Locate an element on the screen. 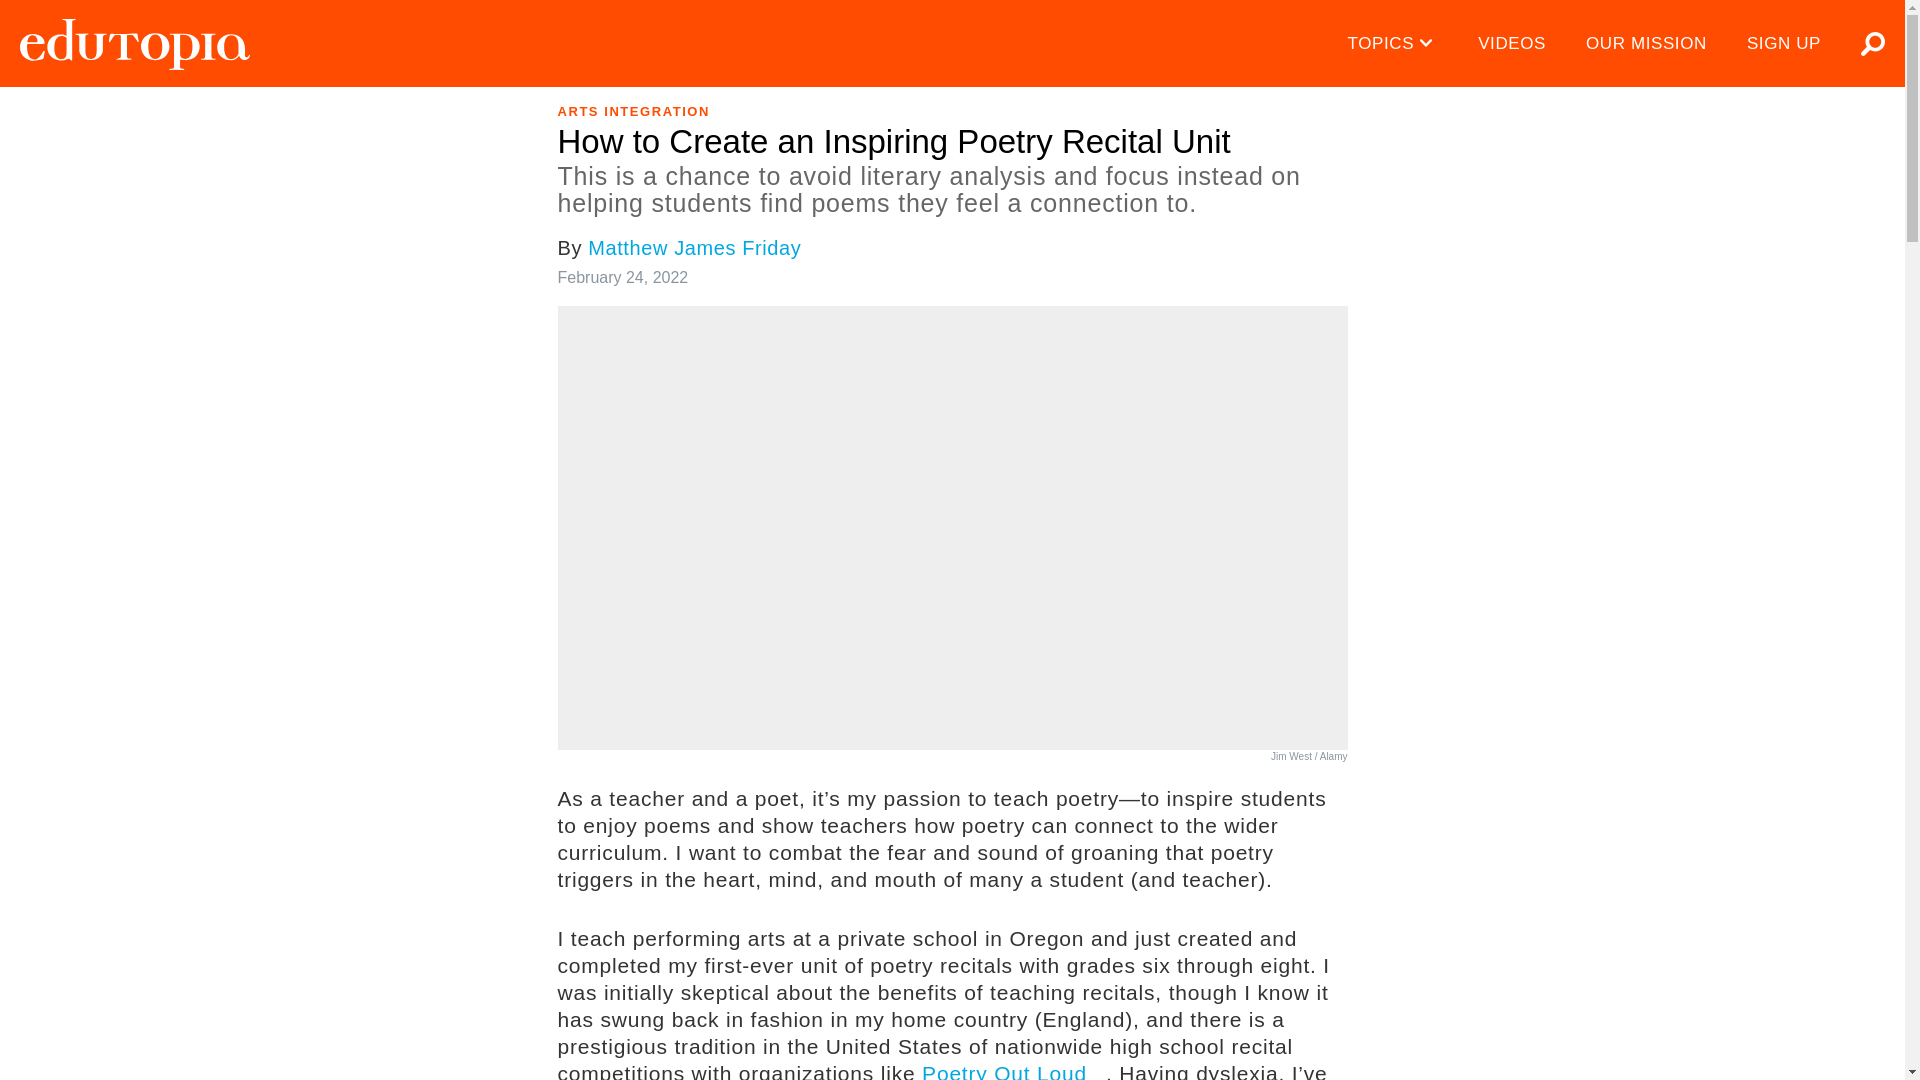  Edutopia is located at coordinates (134, 44).